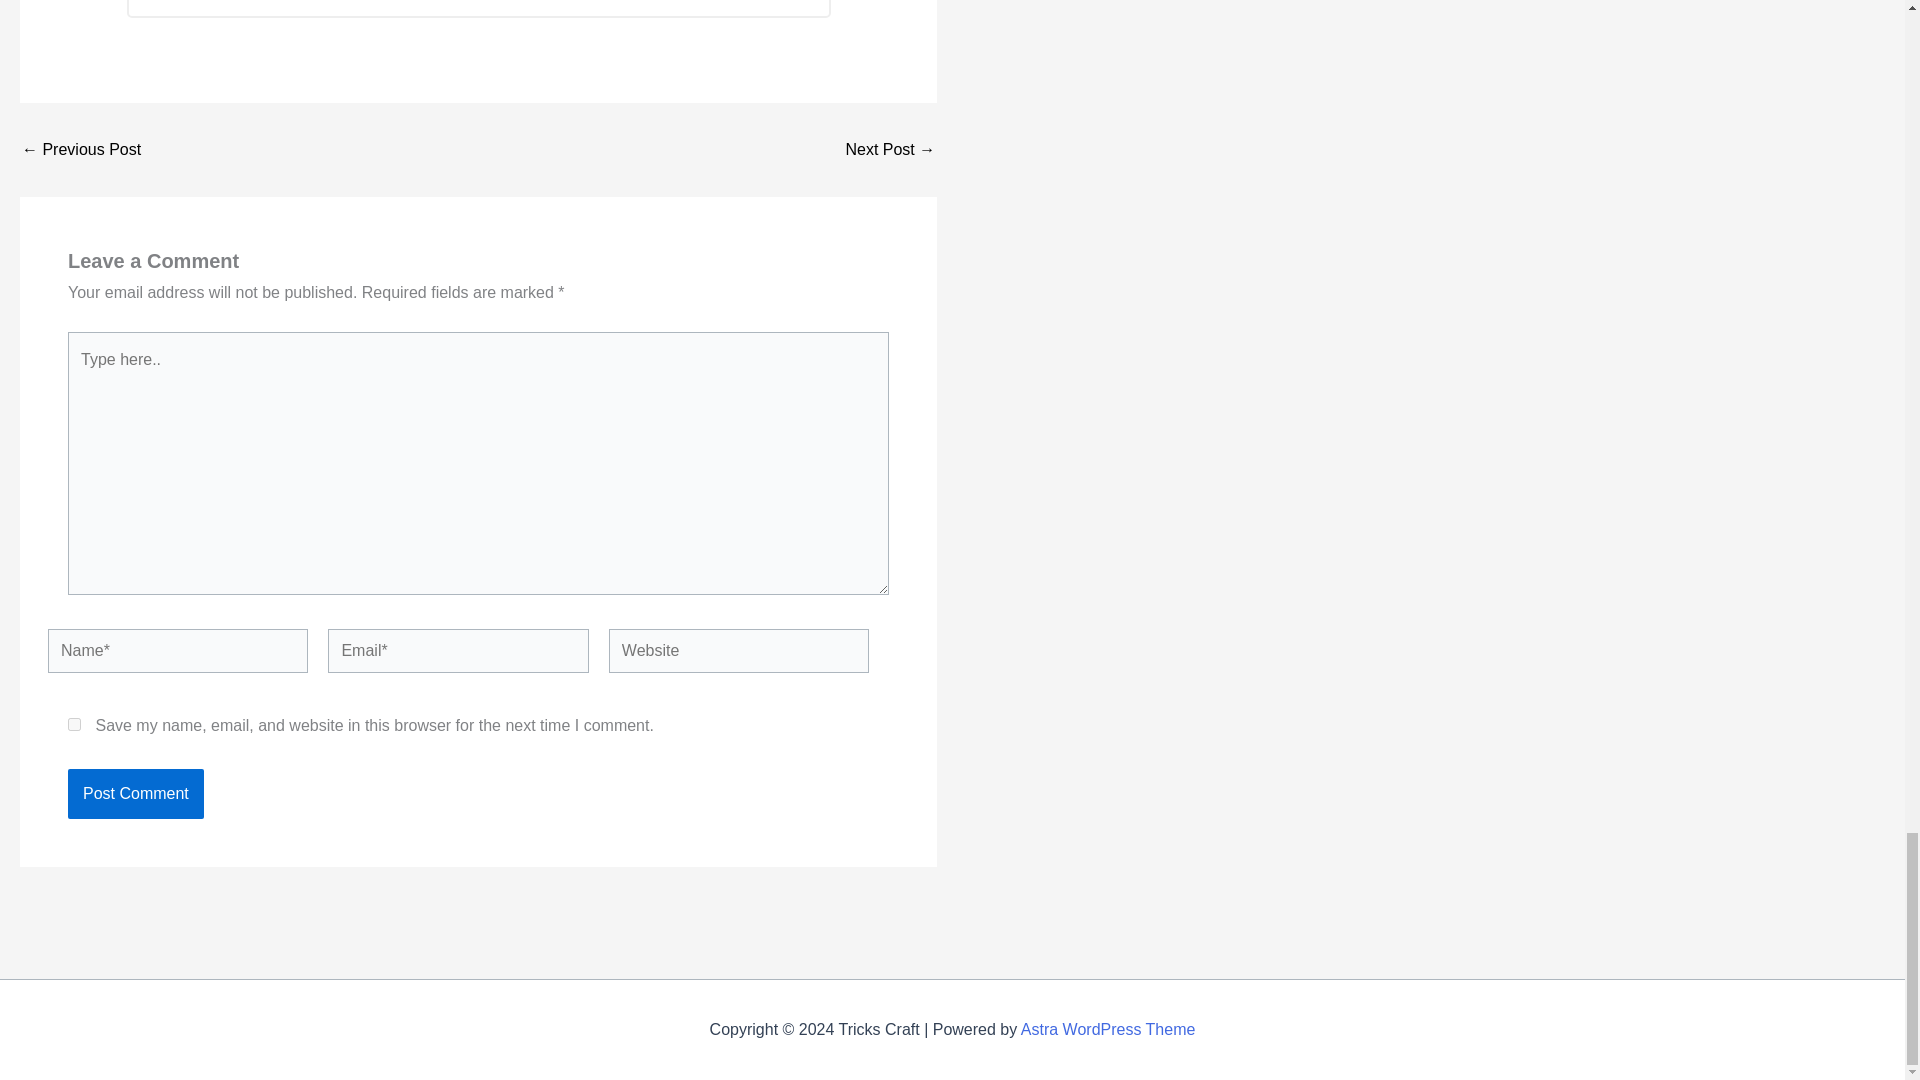 Image resolution: width=1920 pixels, height=1080 pixels. What do you see at coordinates (74, 724) in the screenshot?
I see `yes` at bounding box center [74, 724].